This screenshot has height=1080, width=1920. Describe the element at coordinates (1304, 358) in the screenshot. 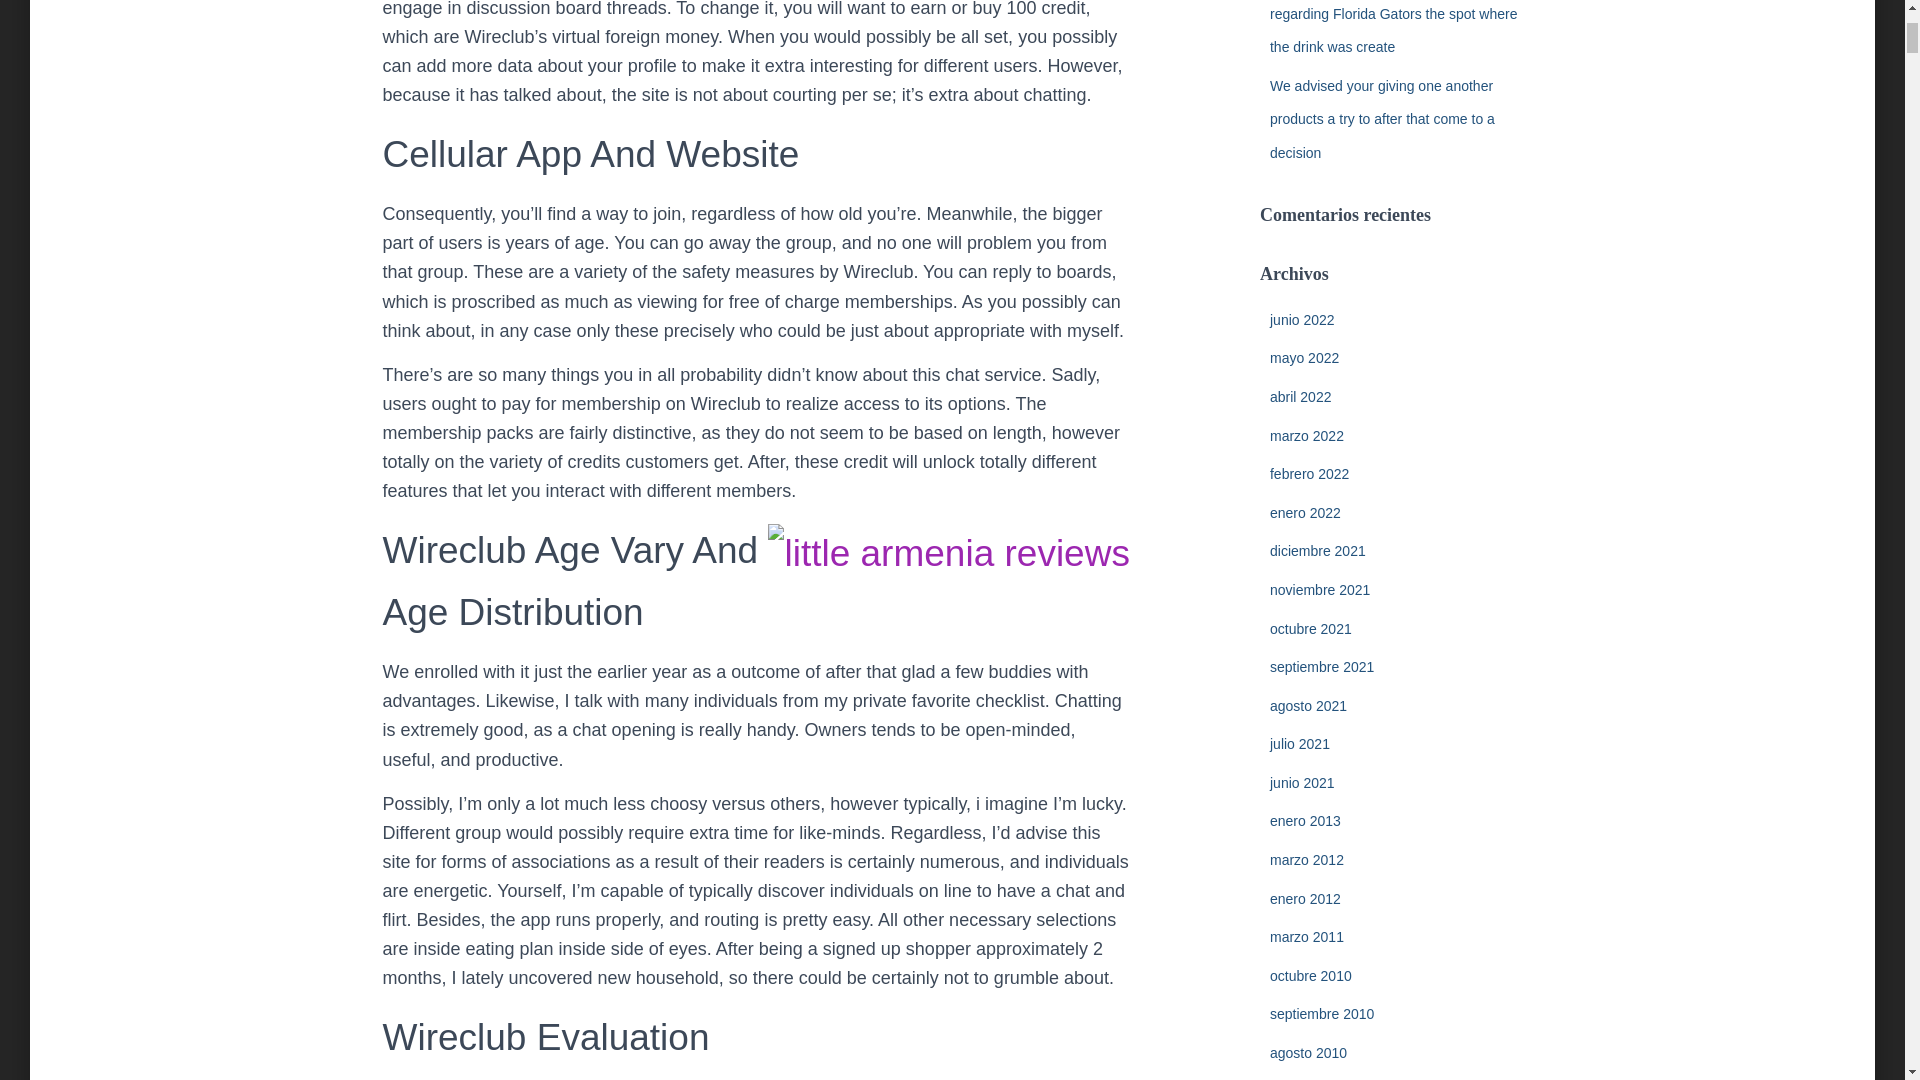

I see `mayo 2022` at that location.